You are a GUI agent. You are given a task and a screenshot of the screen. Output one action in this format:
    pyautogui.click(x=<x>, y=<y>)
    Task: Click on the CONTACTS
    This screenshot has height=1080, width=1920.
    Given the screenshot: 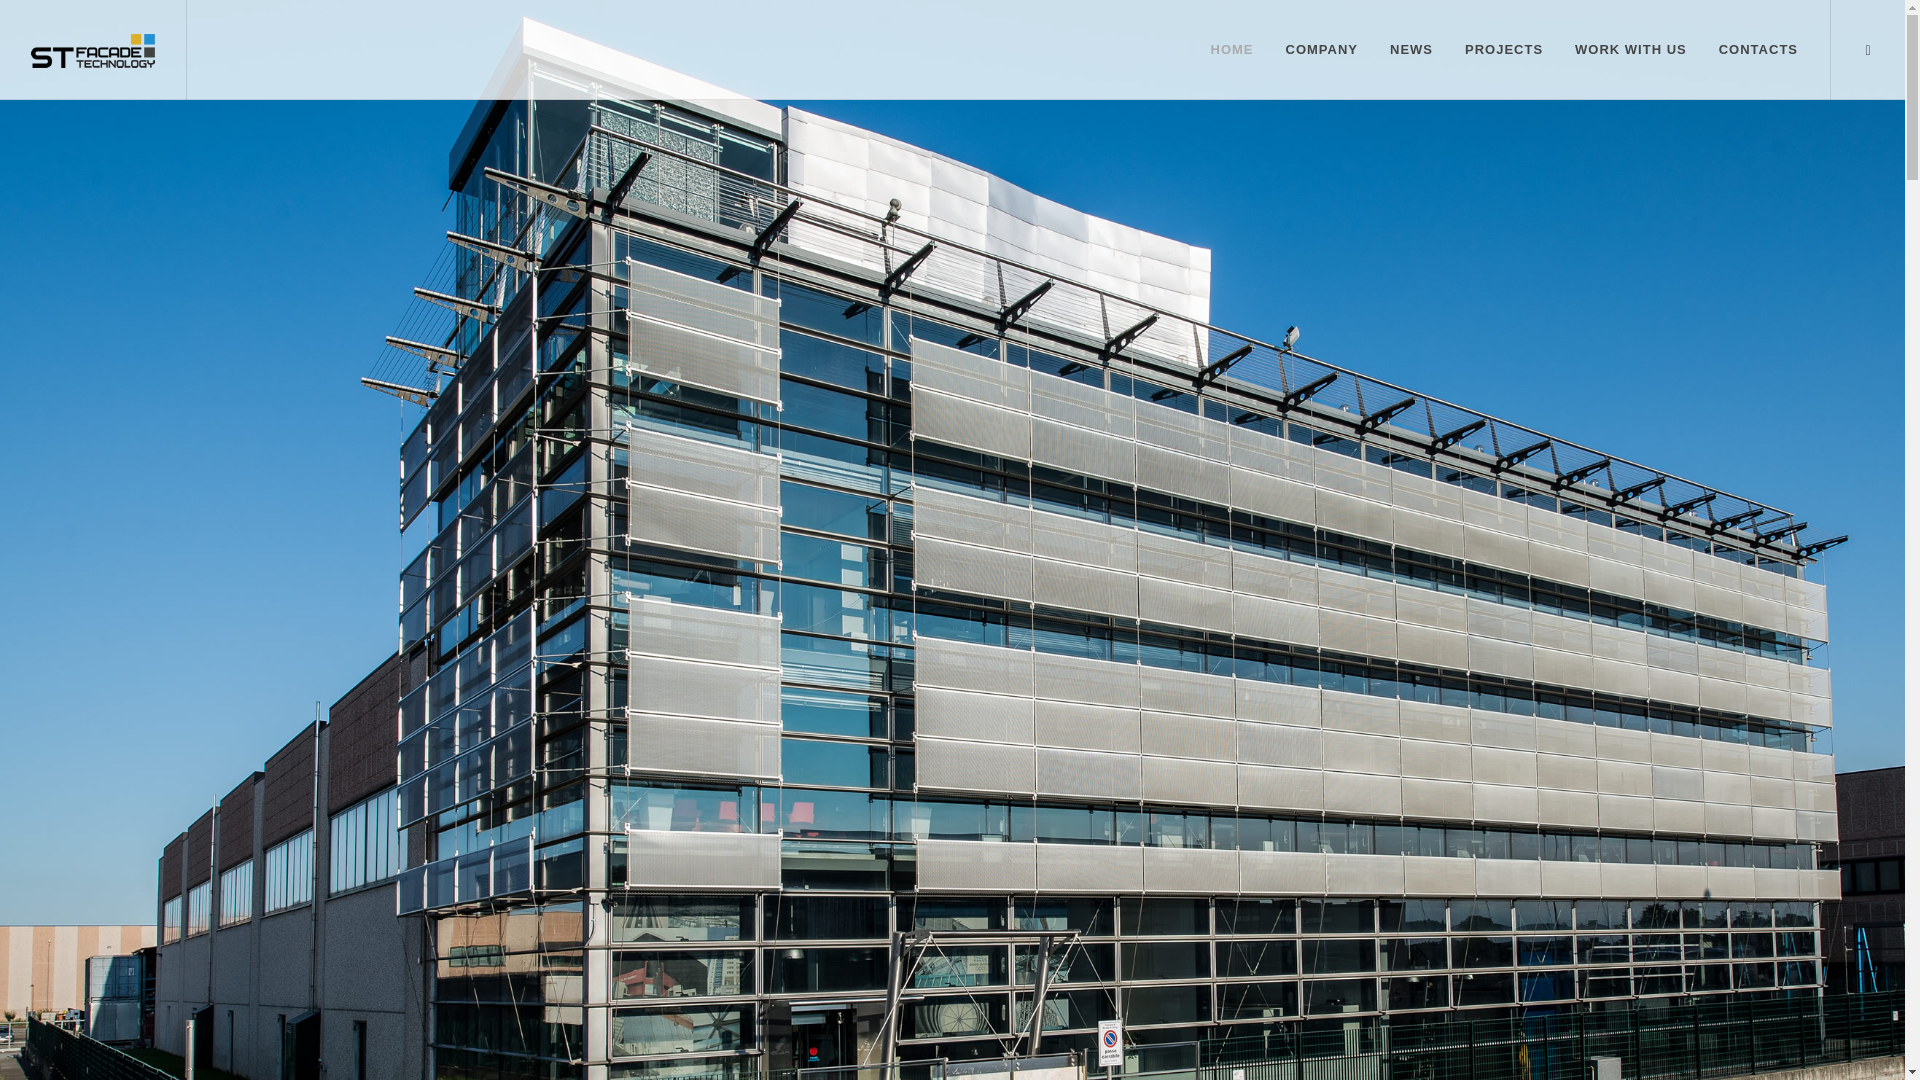 What is the action you would take?
    pyautogui.click(x=1758, y=50)
    